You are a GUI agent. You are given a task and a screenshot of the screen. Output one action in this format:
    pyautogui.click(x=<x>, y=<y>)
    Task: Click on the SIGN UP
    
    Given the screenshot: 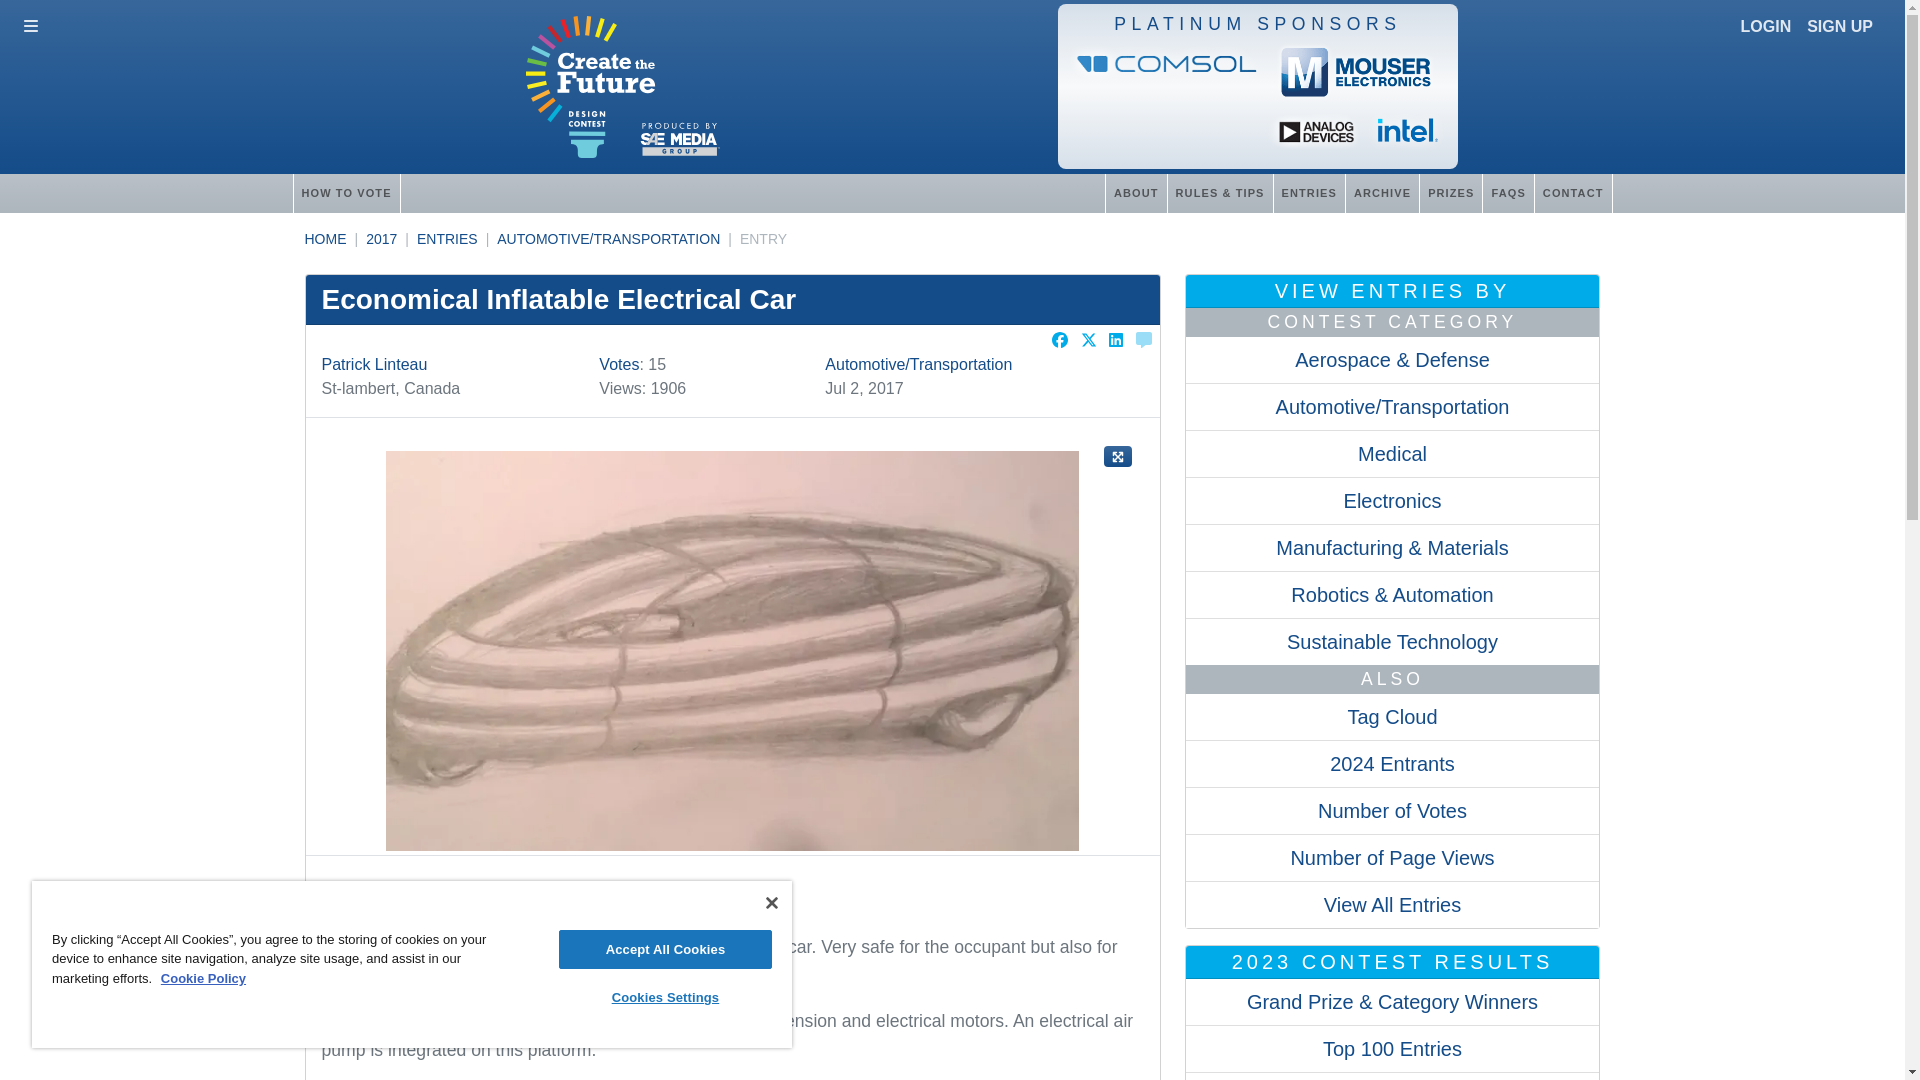 What is the action you would take?
    pyautogui.click(x=1840, y=26)
    